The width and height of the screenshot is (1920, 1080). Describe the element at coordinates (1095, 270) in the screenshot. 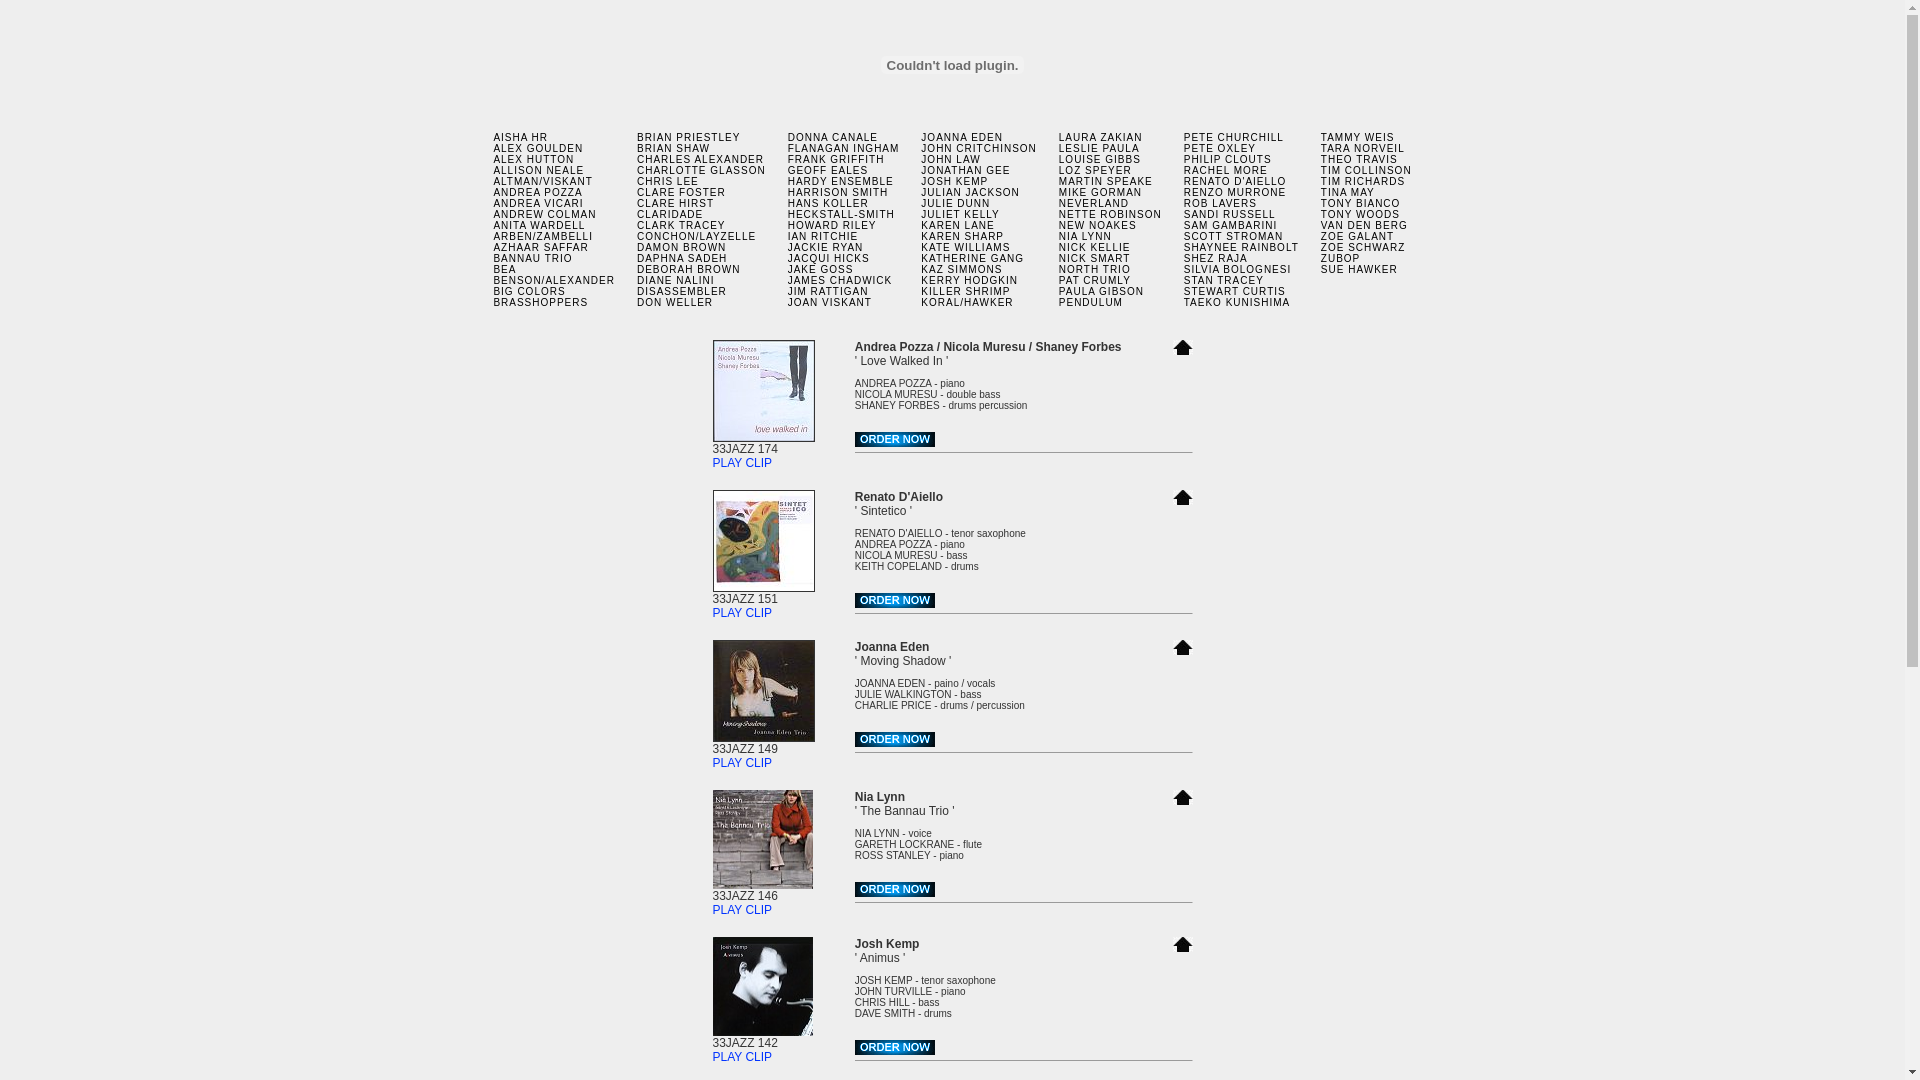

I see `NORTH TRIO` at that location.